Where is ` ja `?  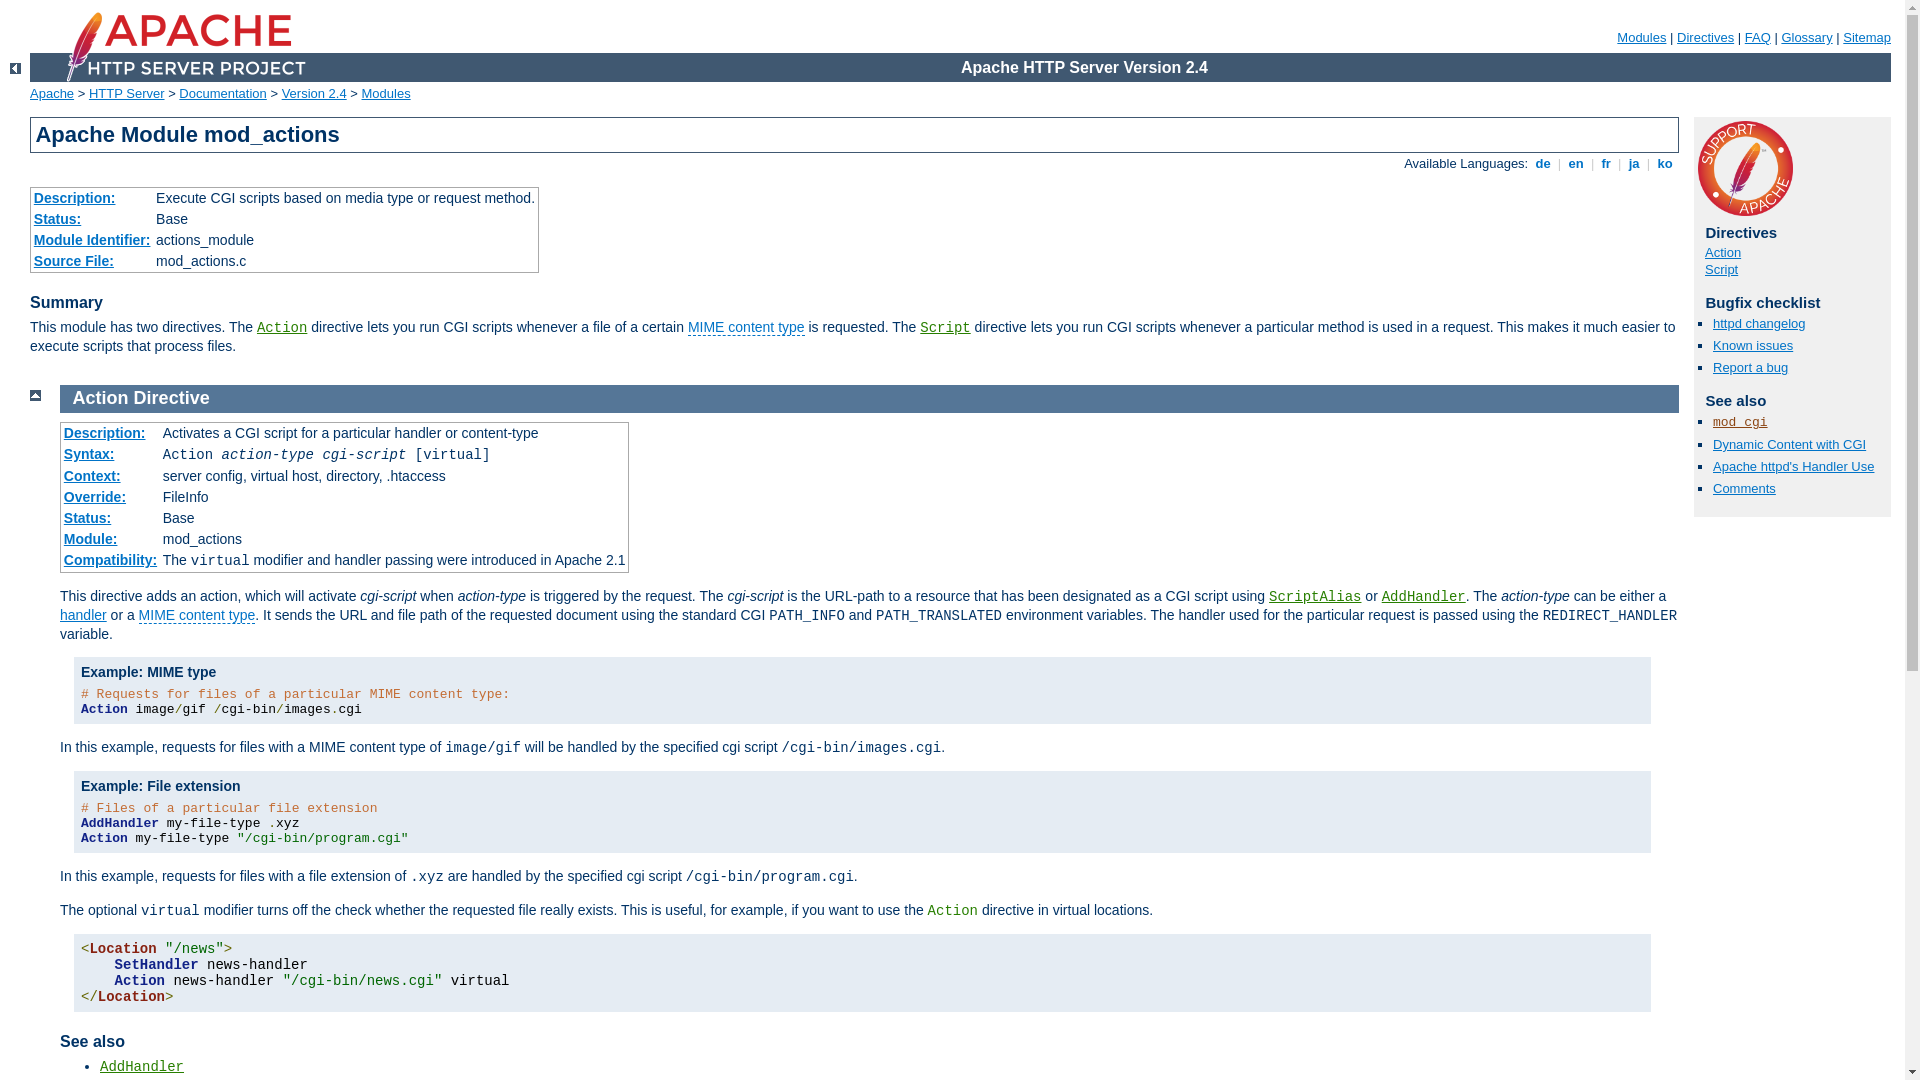
 ja  is located at coordinates (1634, 163).